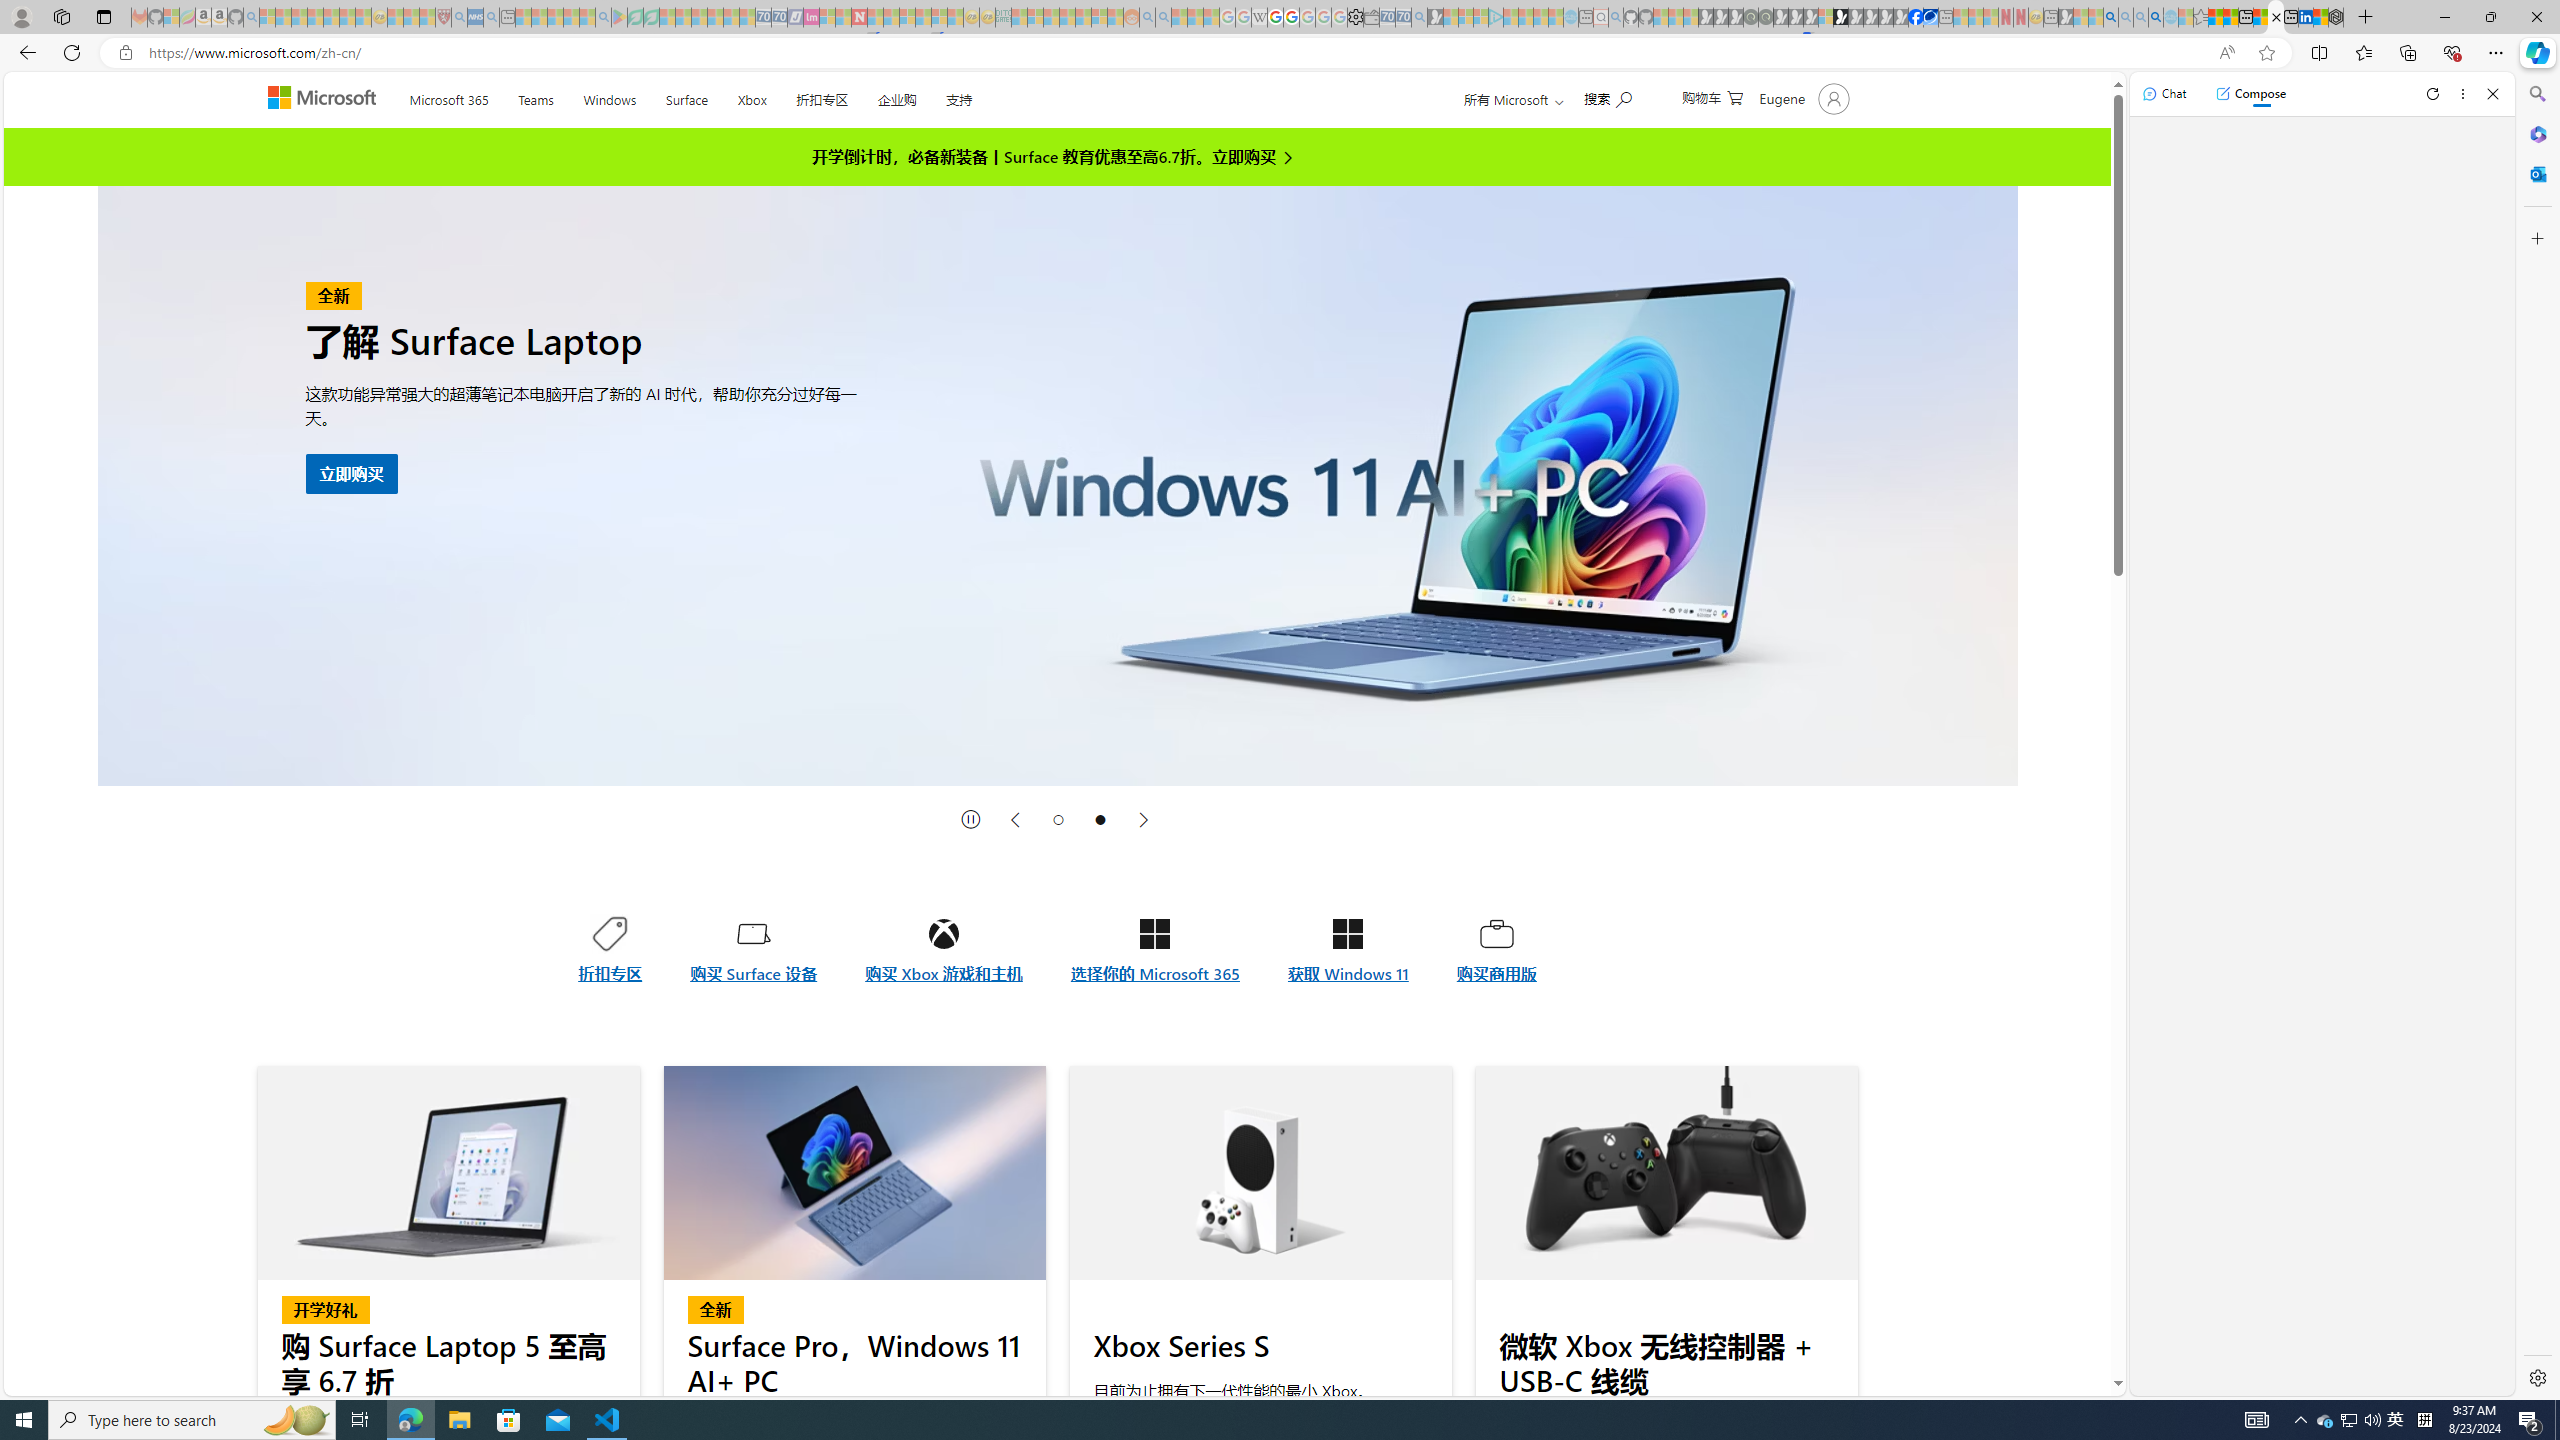  What do you see at coordinates (1084, 17) in the screenshot?
I see `Kinda Frugal - MSN - Sleeping` at bounding box center [1084, 17].